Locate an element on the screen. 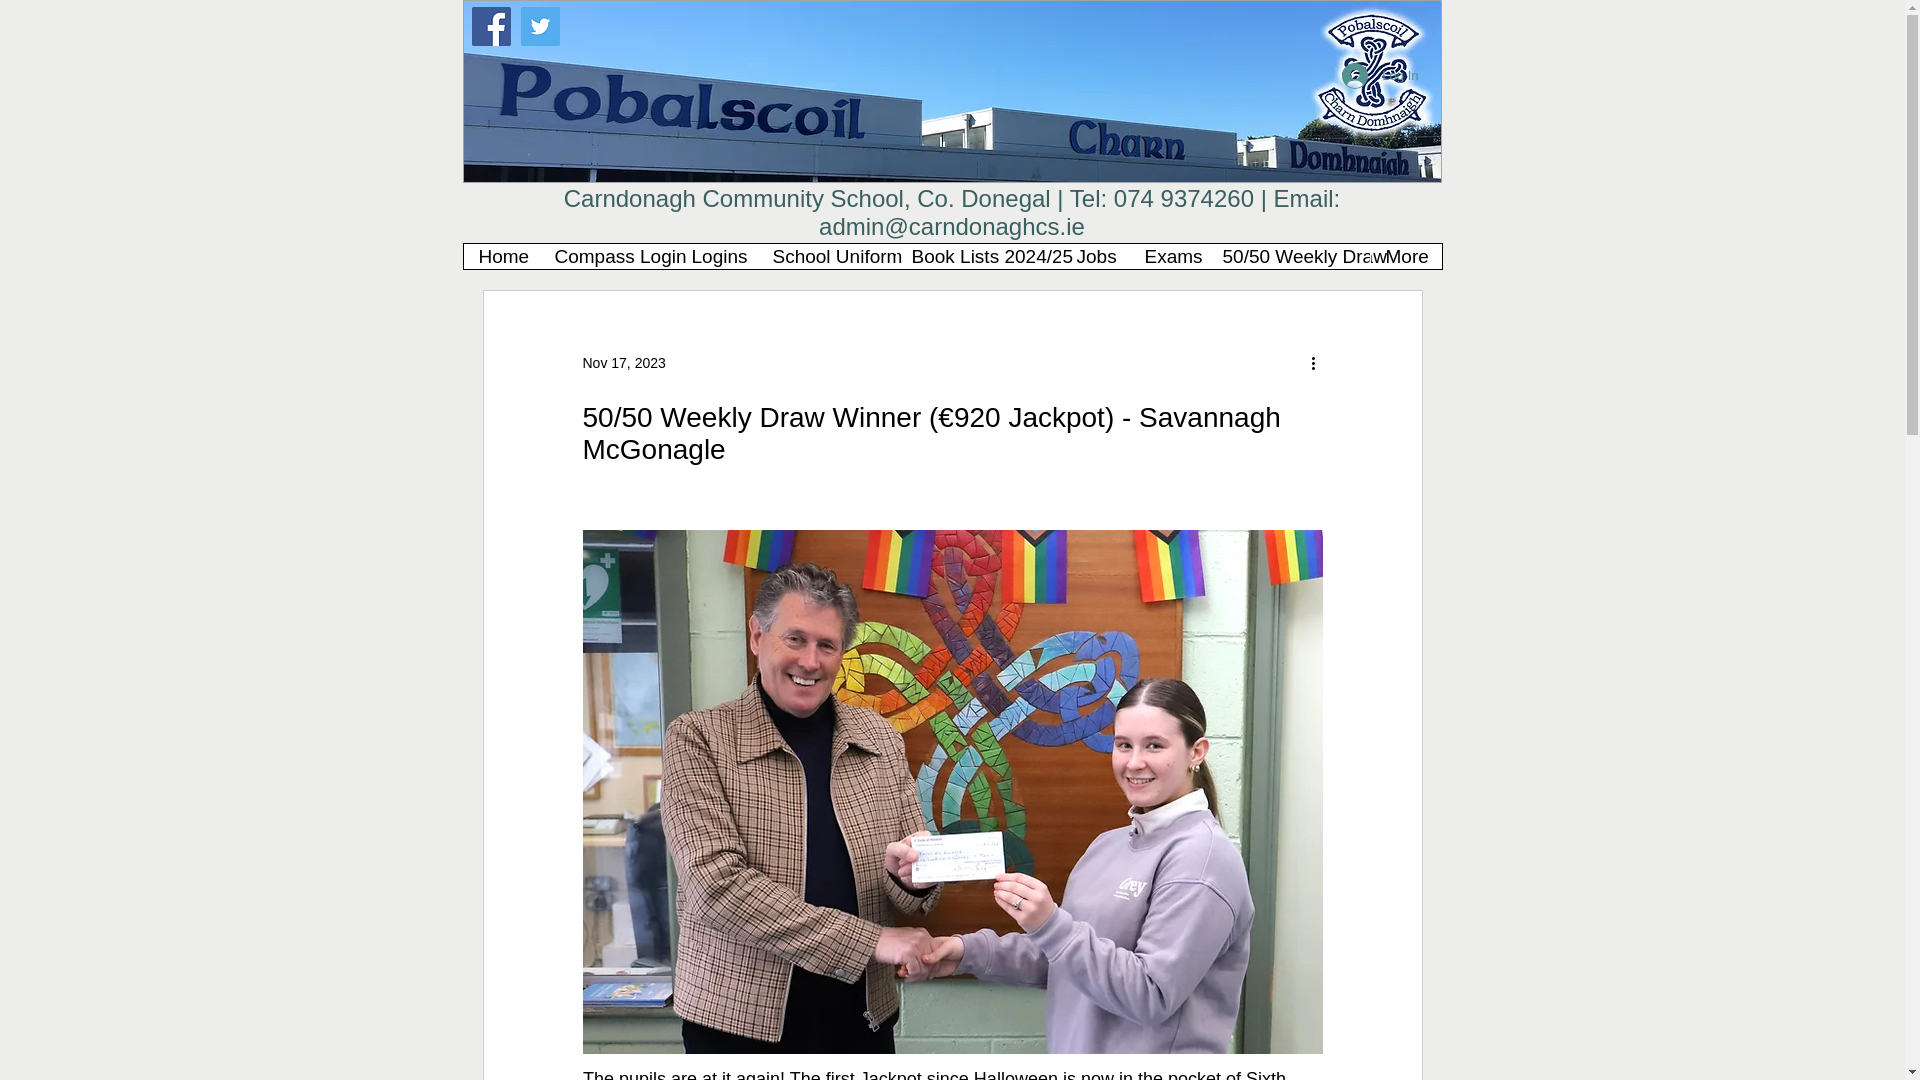  Log In is located at coordinates (1380, 76).